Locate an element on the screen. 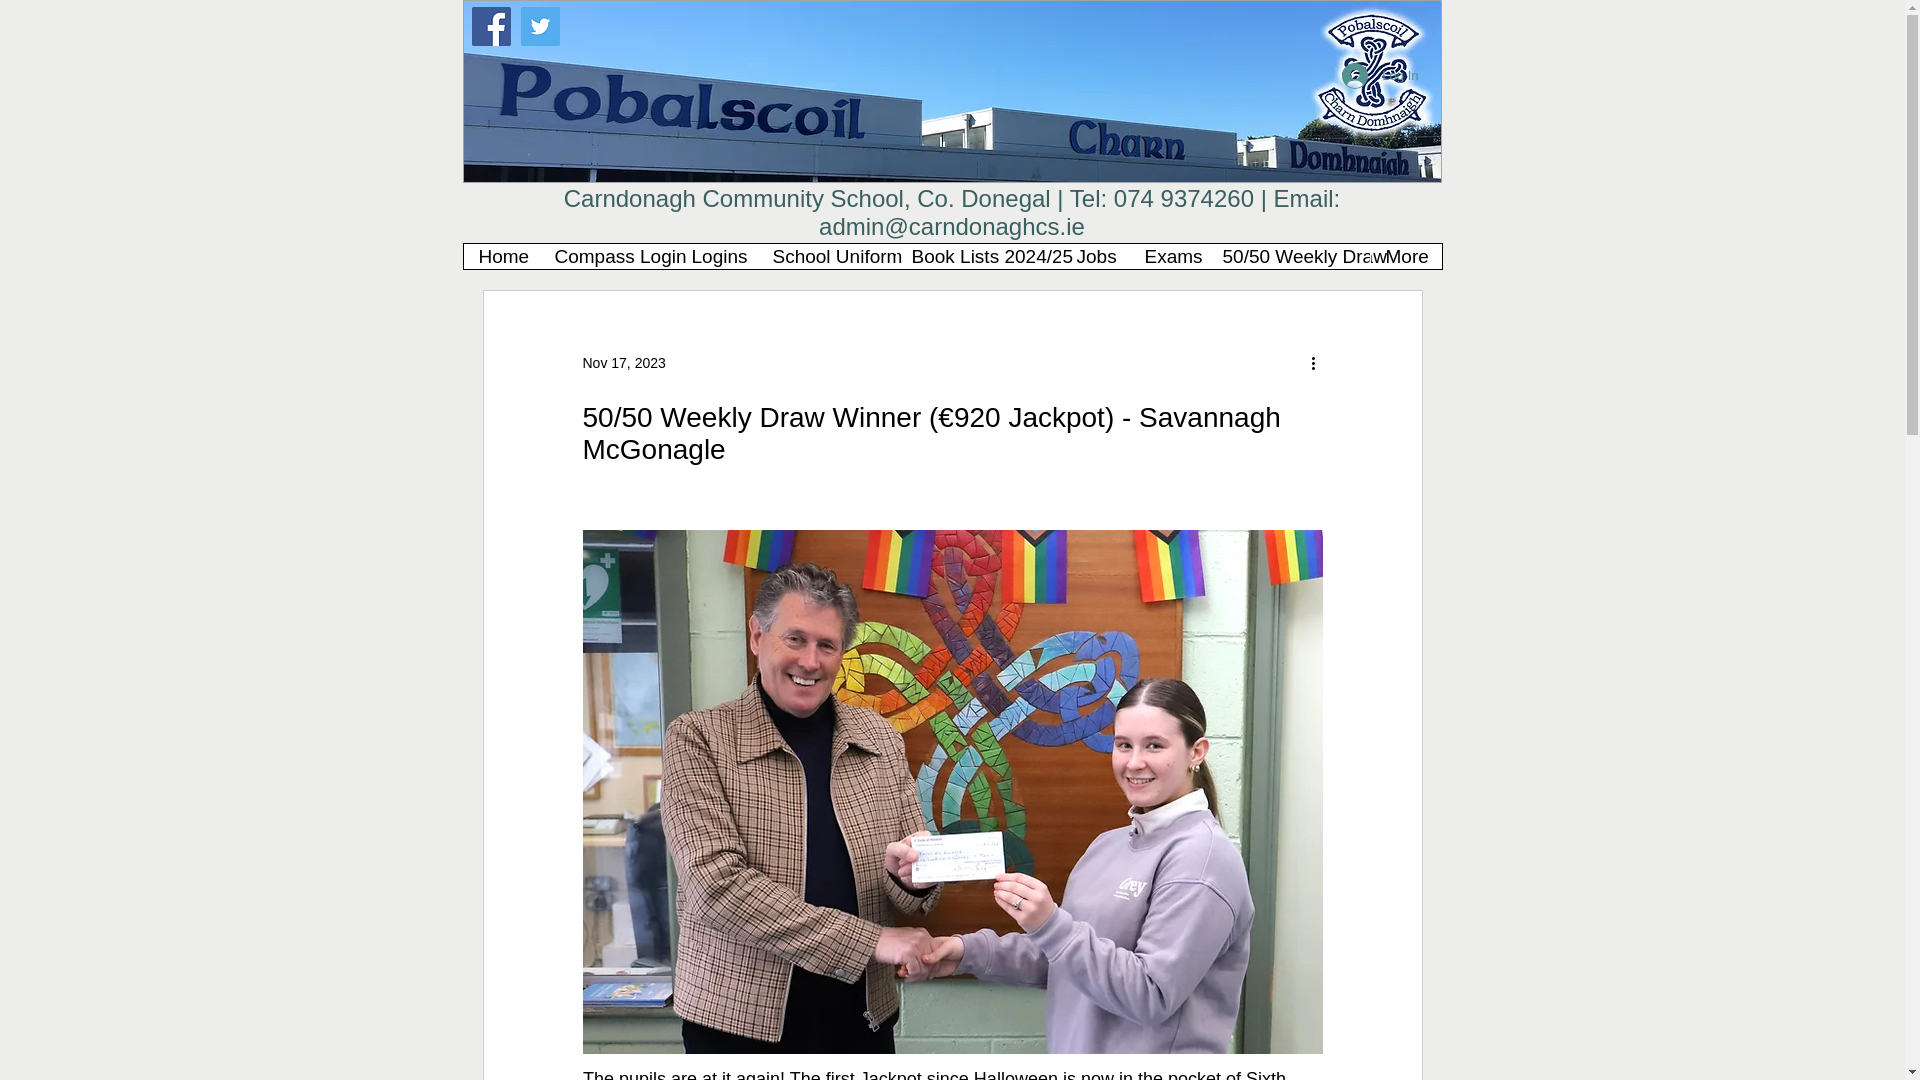  Log In is located at coordinates (1380, 76).